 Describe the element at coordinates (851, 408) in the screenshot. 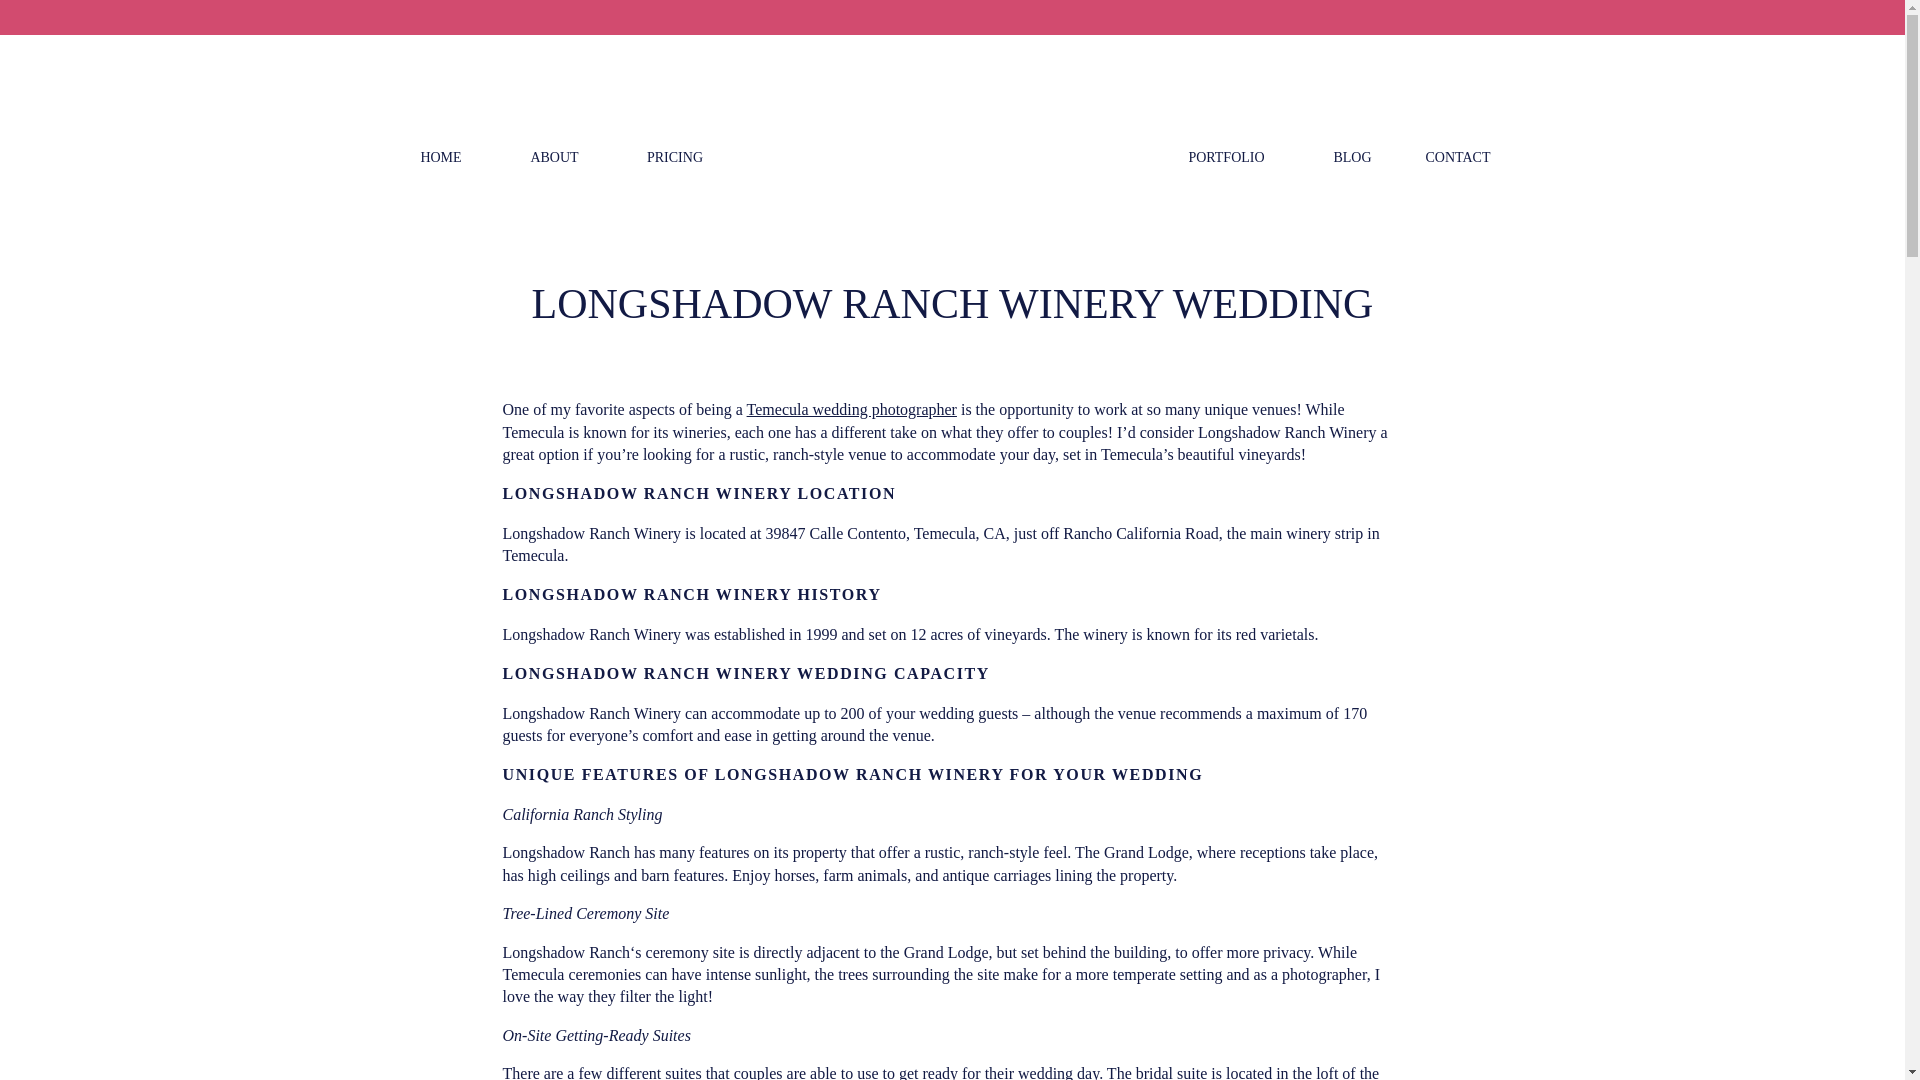

I see `Temecula wedding photographer` at that location.